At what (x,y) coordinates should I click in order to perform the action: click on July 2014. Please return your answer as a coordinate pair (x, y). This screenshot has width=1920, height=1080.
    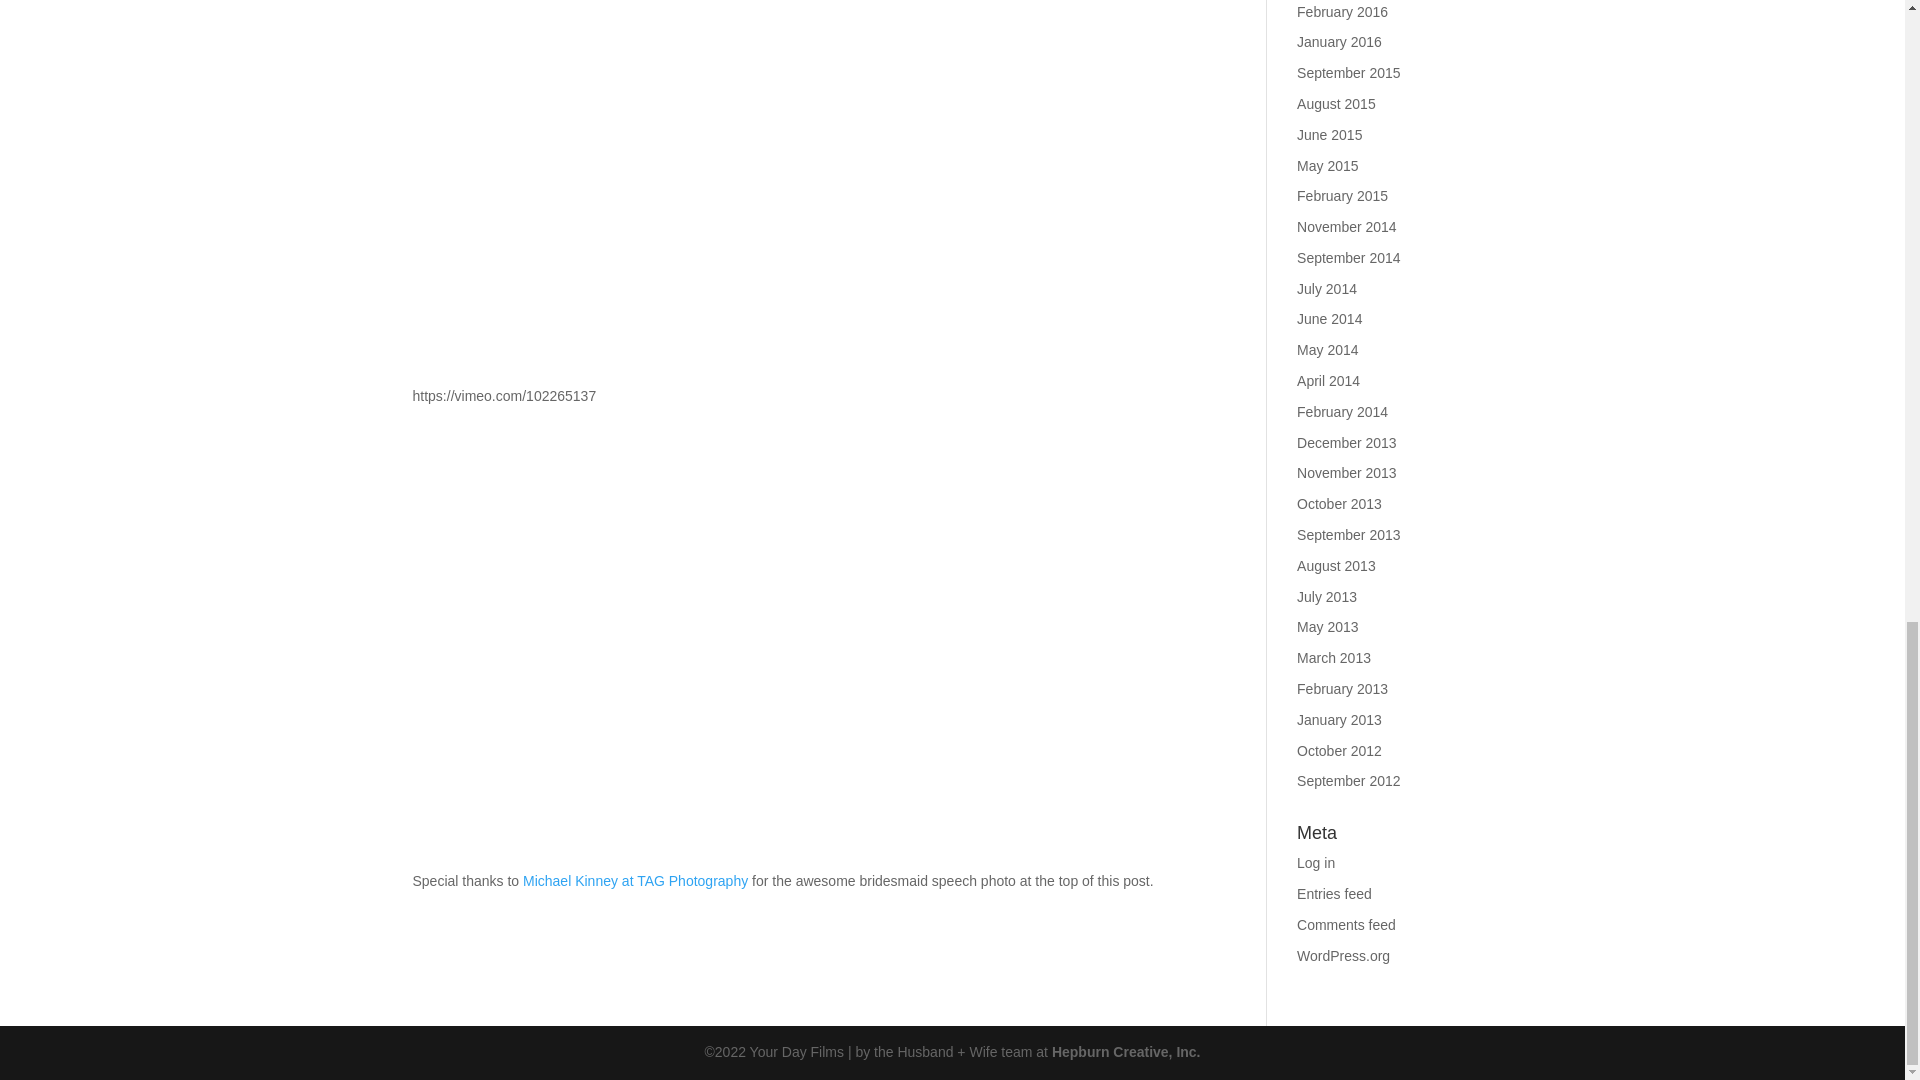
    Looking at the image, I should click on (1327, 288).